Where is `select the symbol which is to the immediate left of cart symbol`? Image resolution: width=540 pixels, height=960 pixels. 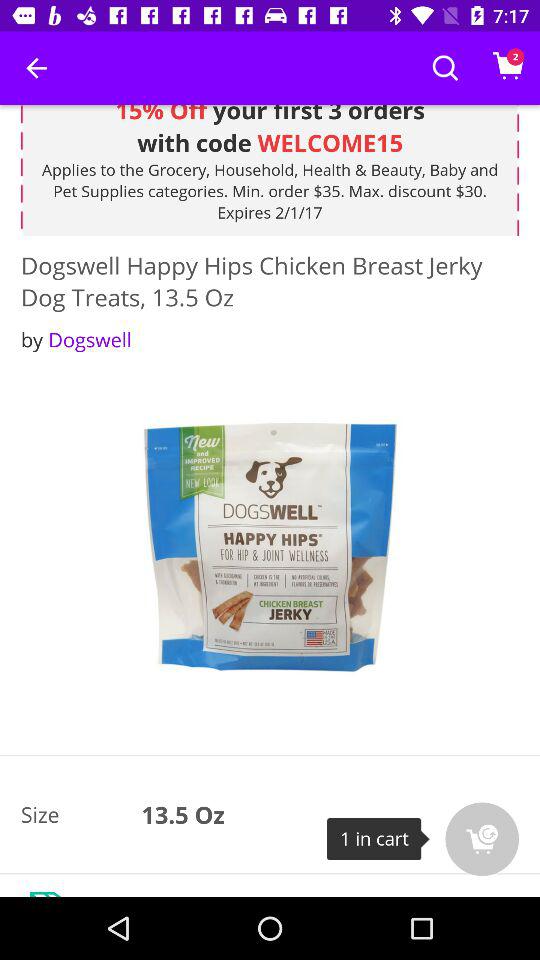
select the symbol which is to the immediate left of cart symbol is located at coordinates (445, 68).